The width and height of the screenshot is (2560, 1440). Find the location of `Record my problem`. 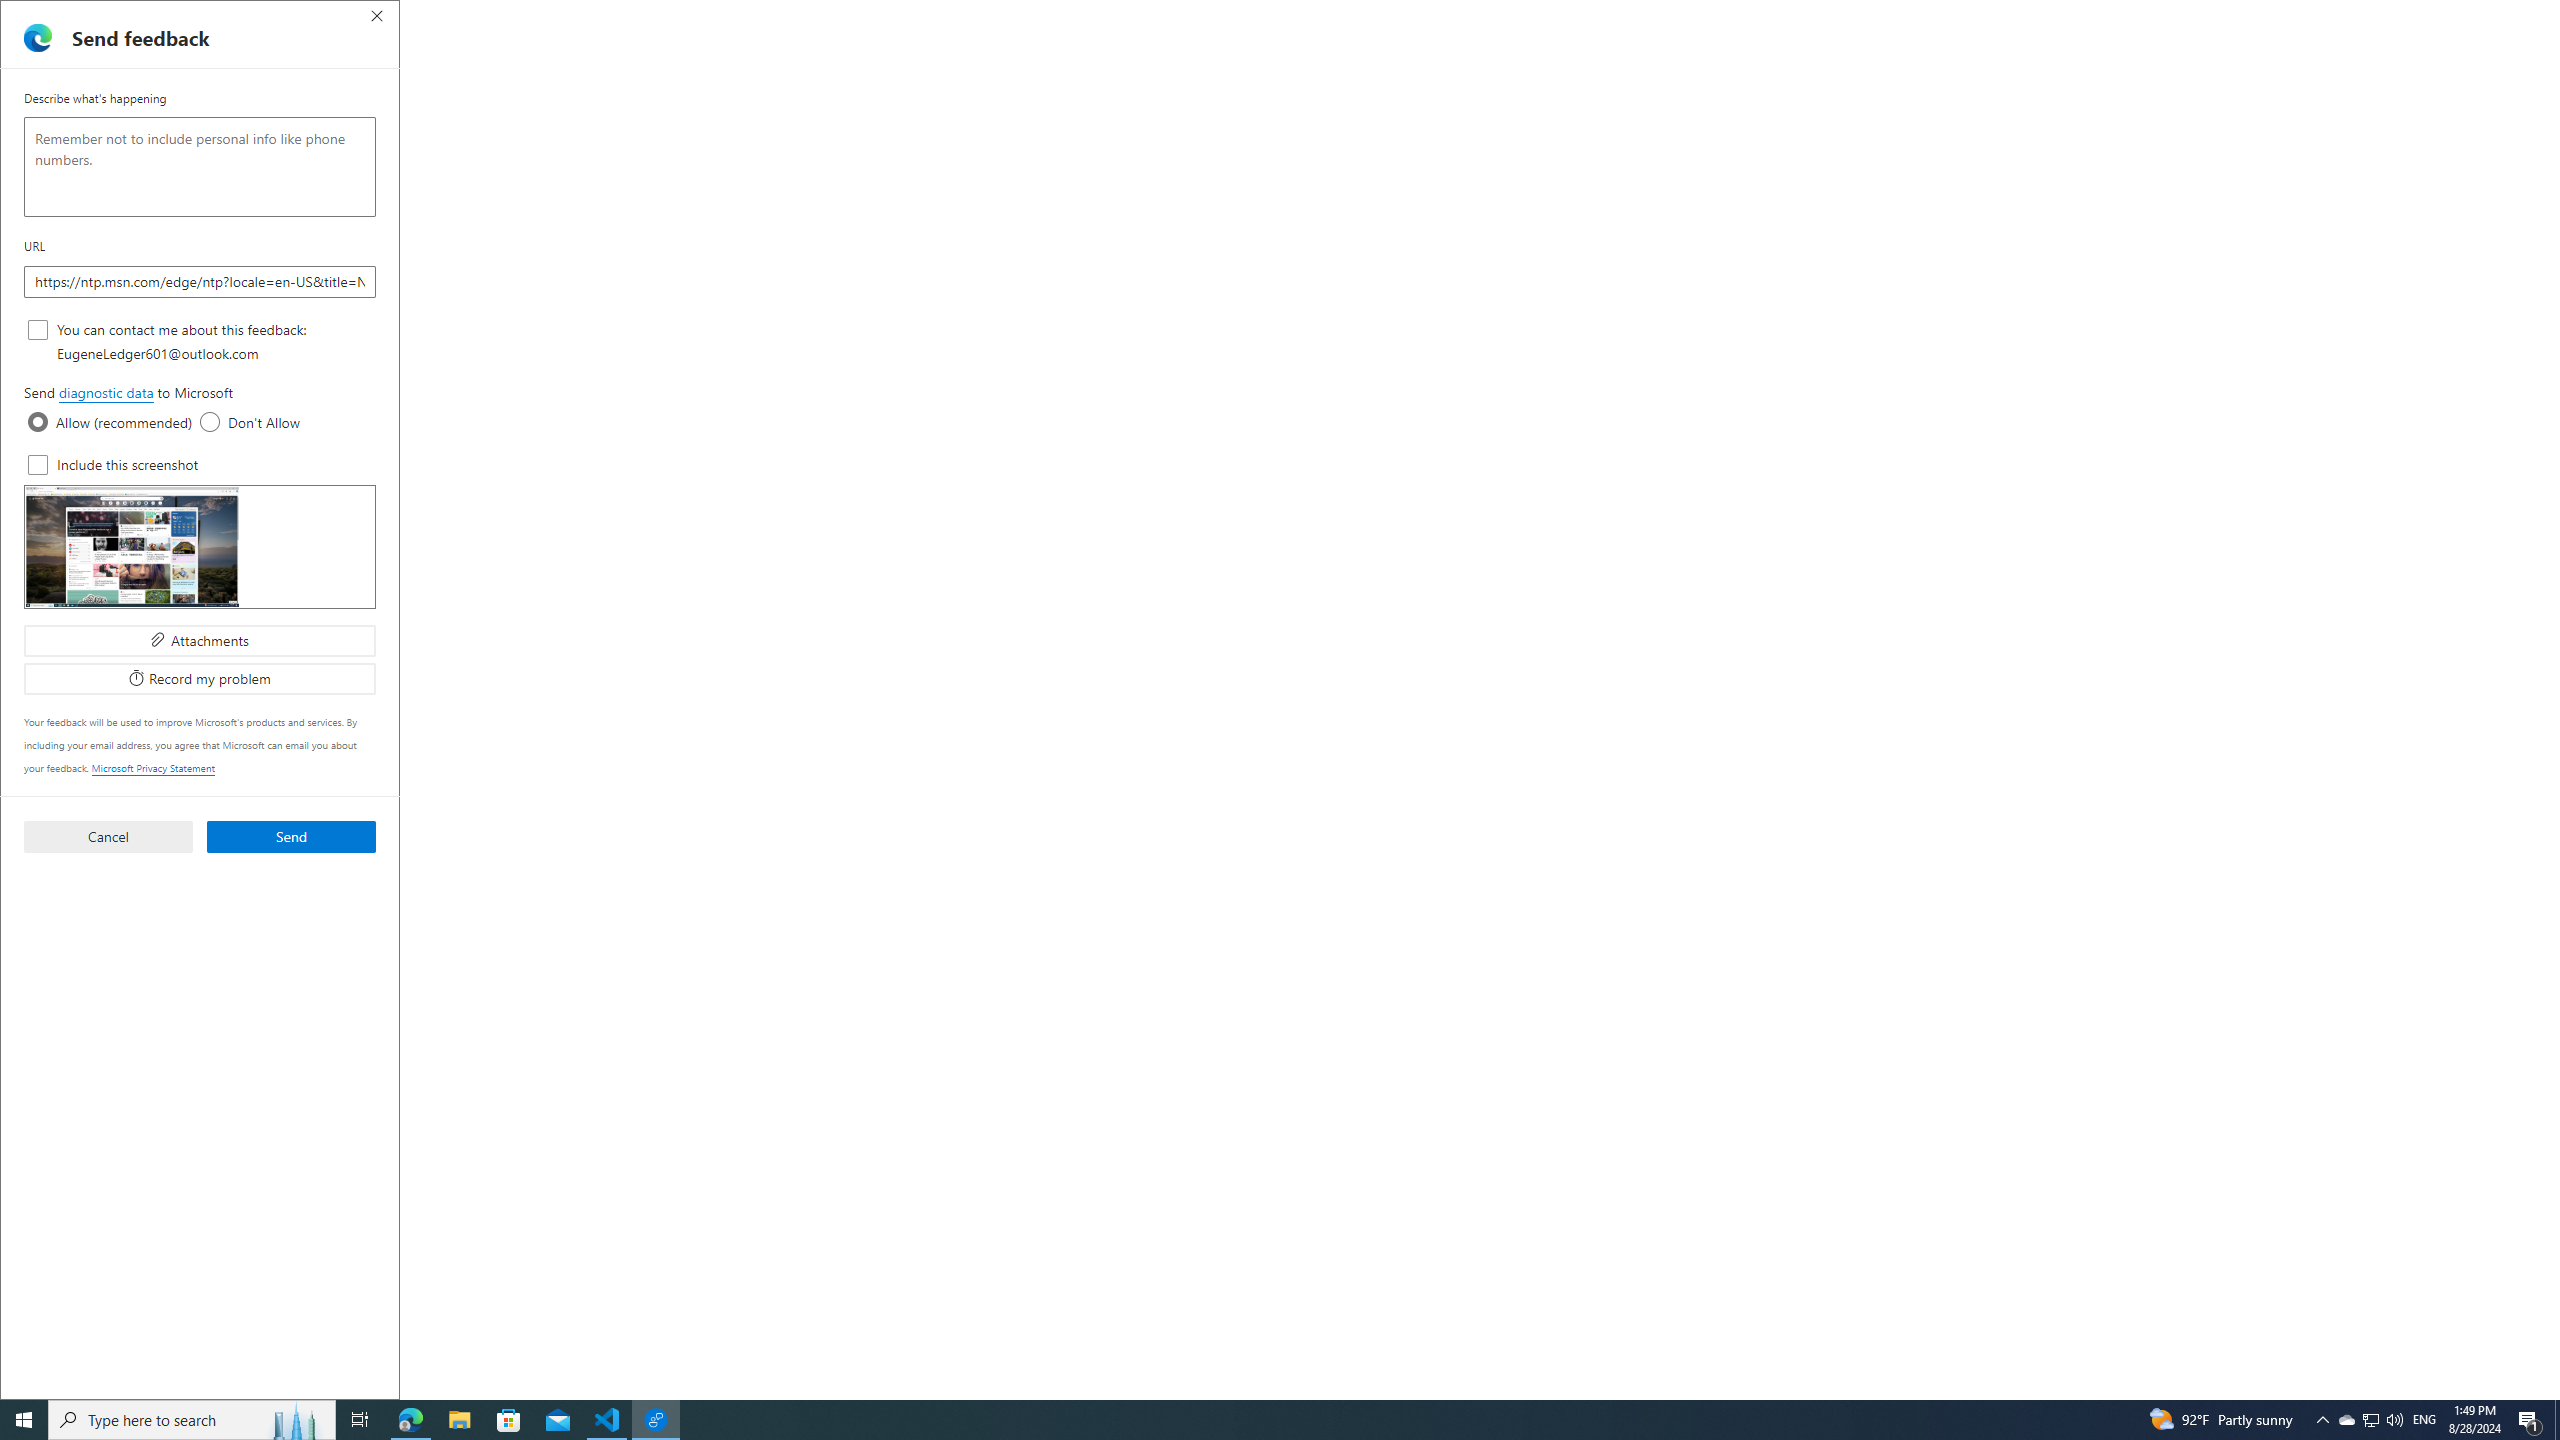

Record my problem is located at coordinates (200, 678).